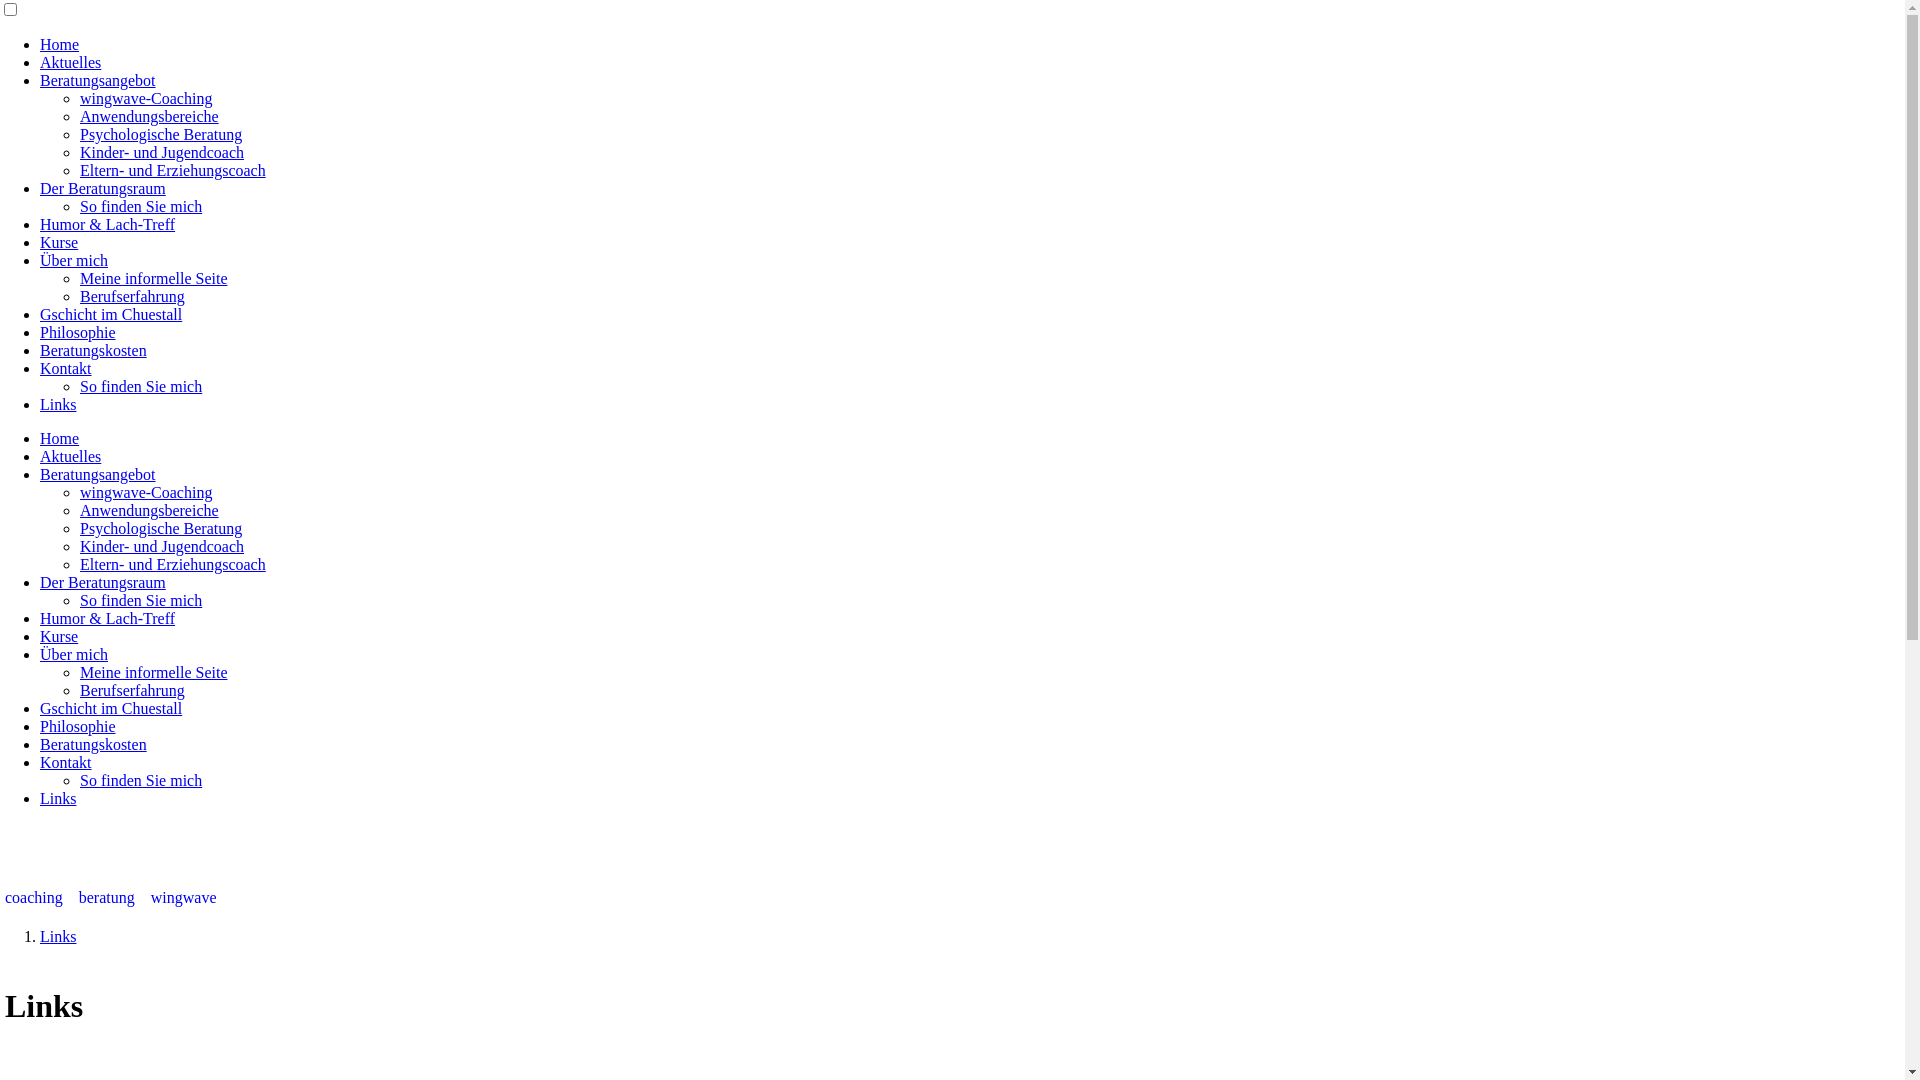  Describe the element at coordinates (70, 456) in the screenshot. I see `Aktuelles` at that location.